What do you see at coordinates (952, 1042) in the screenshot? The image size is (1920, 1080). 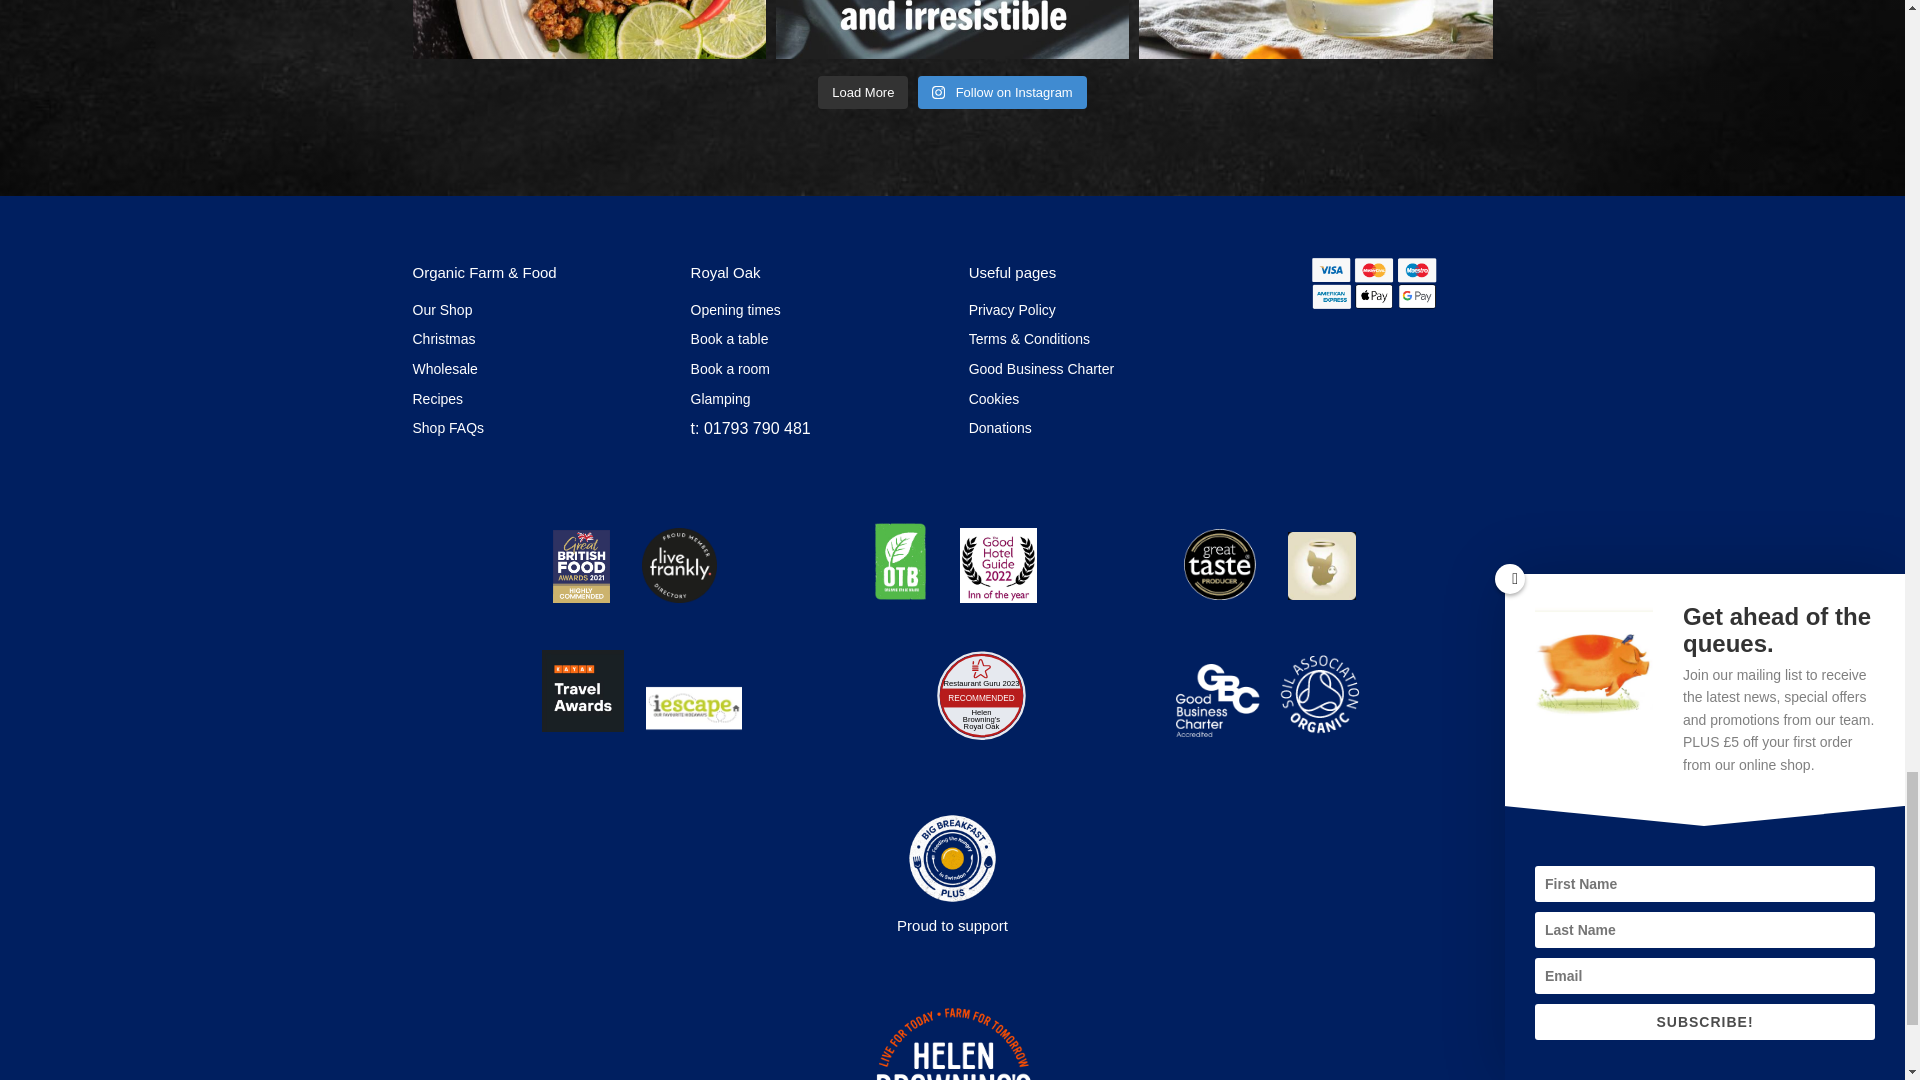 I see `HBO-logo-footer-01` at bounding box center [952, 1042].